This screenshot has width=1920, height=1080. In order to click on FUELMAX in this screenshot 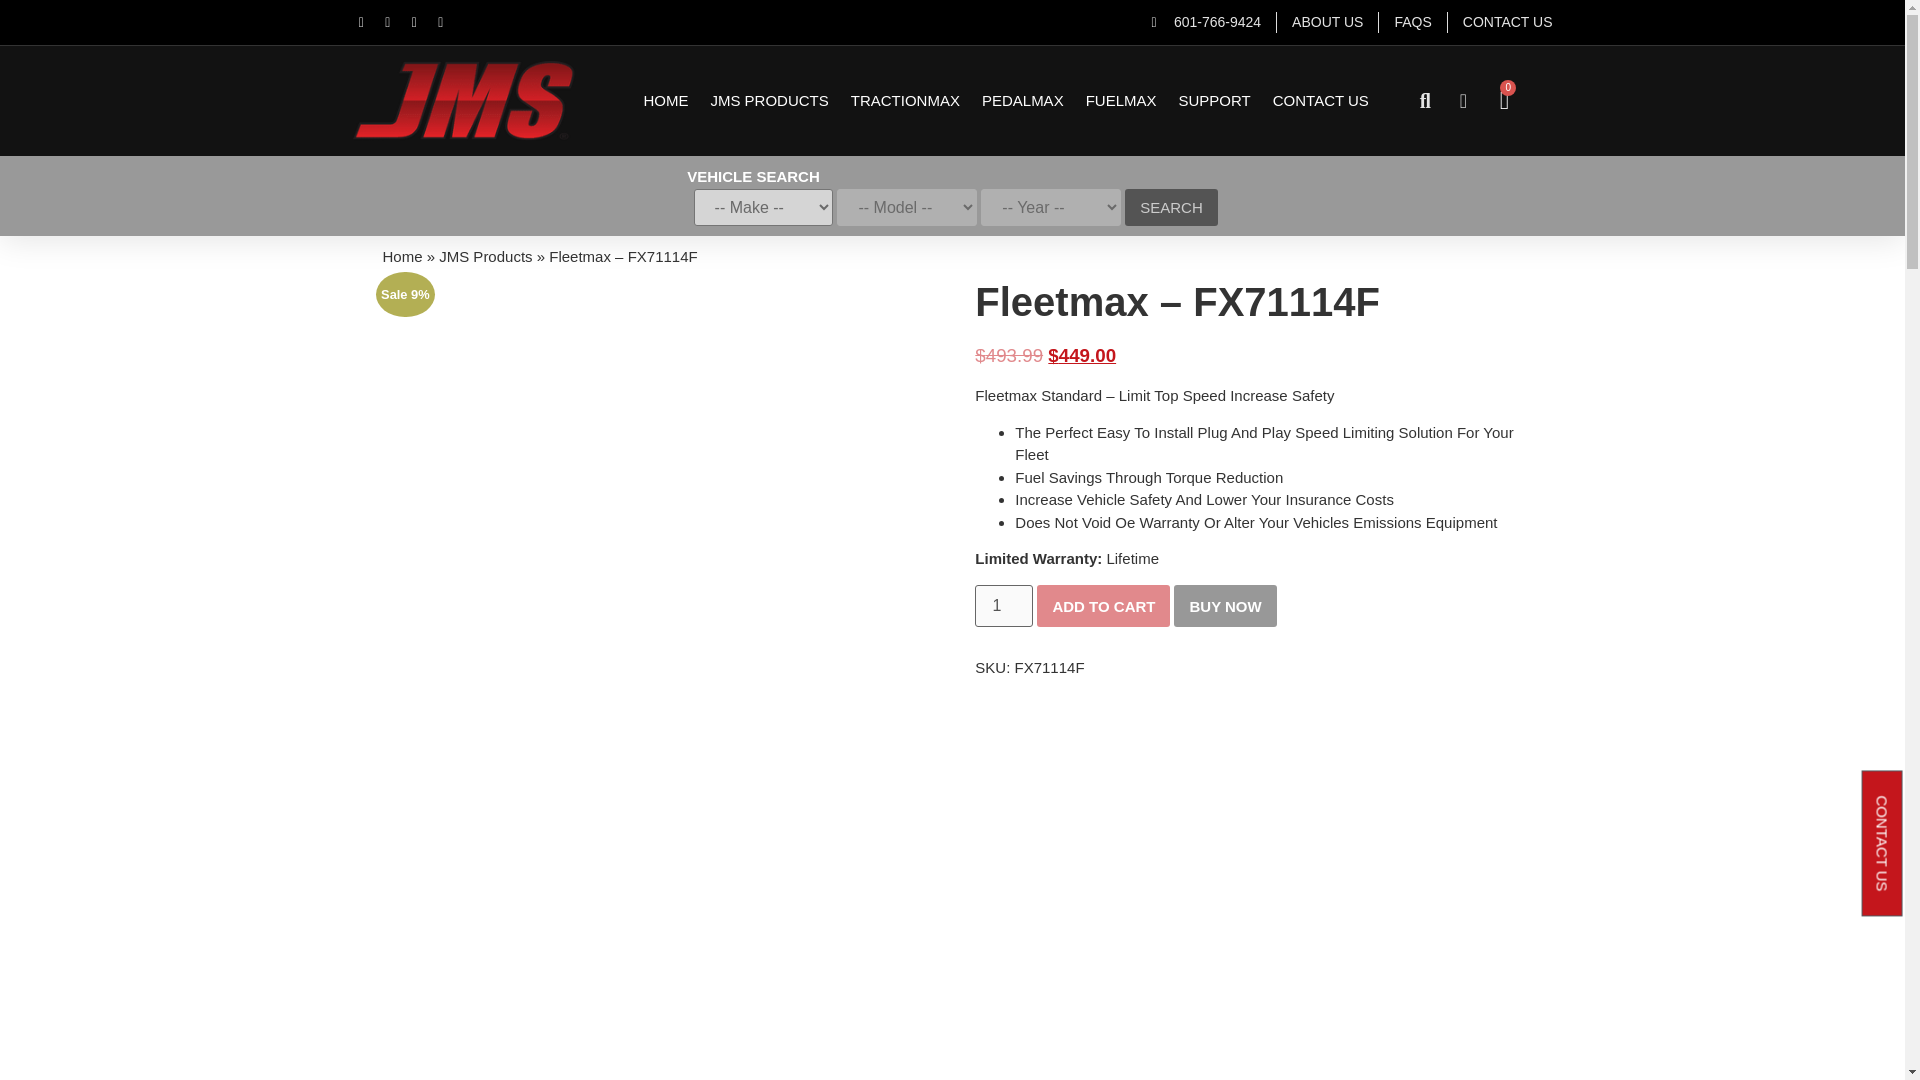, I will do `click(1122, 100)`.